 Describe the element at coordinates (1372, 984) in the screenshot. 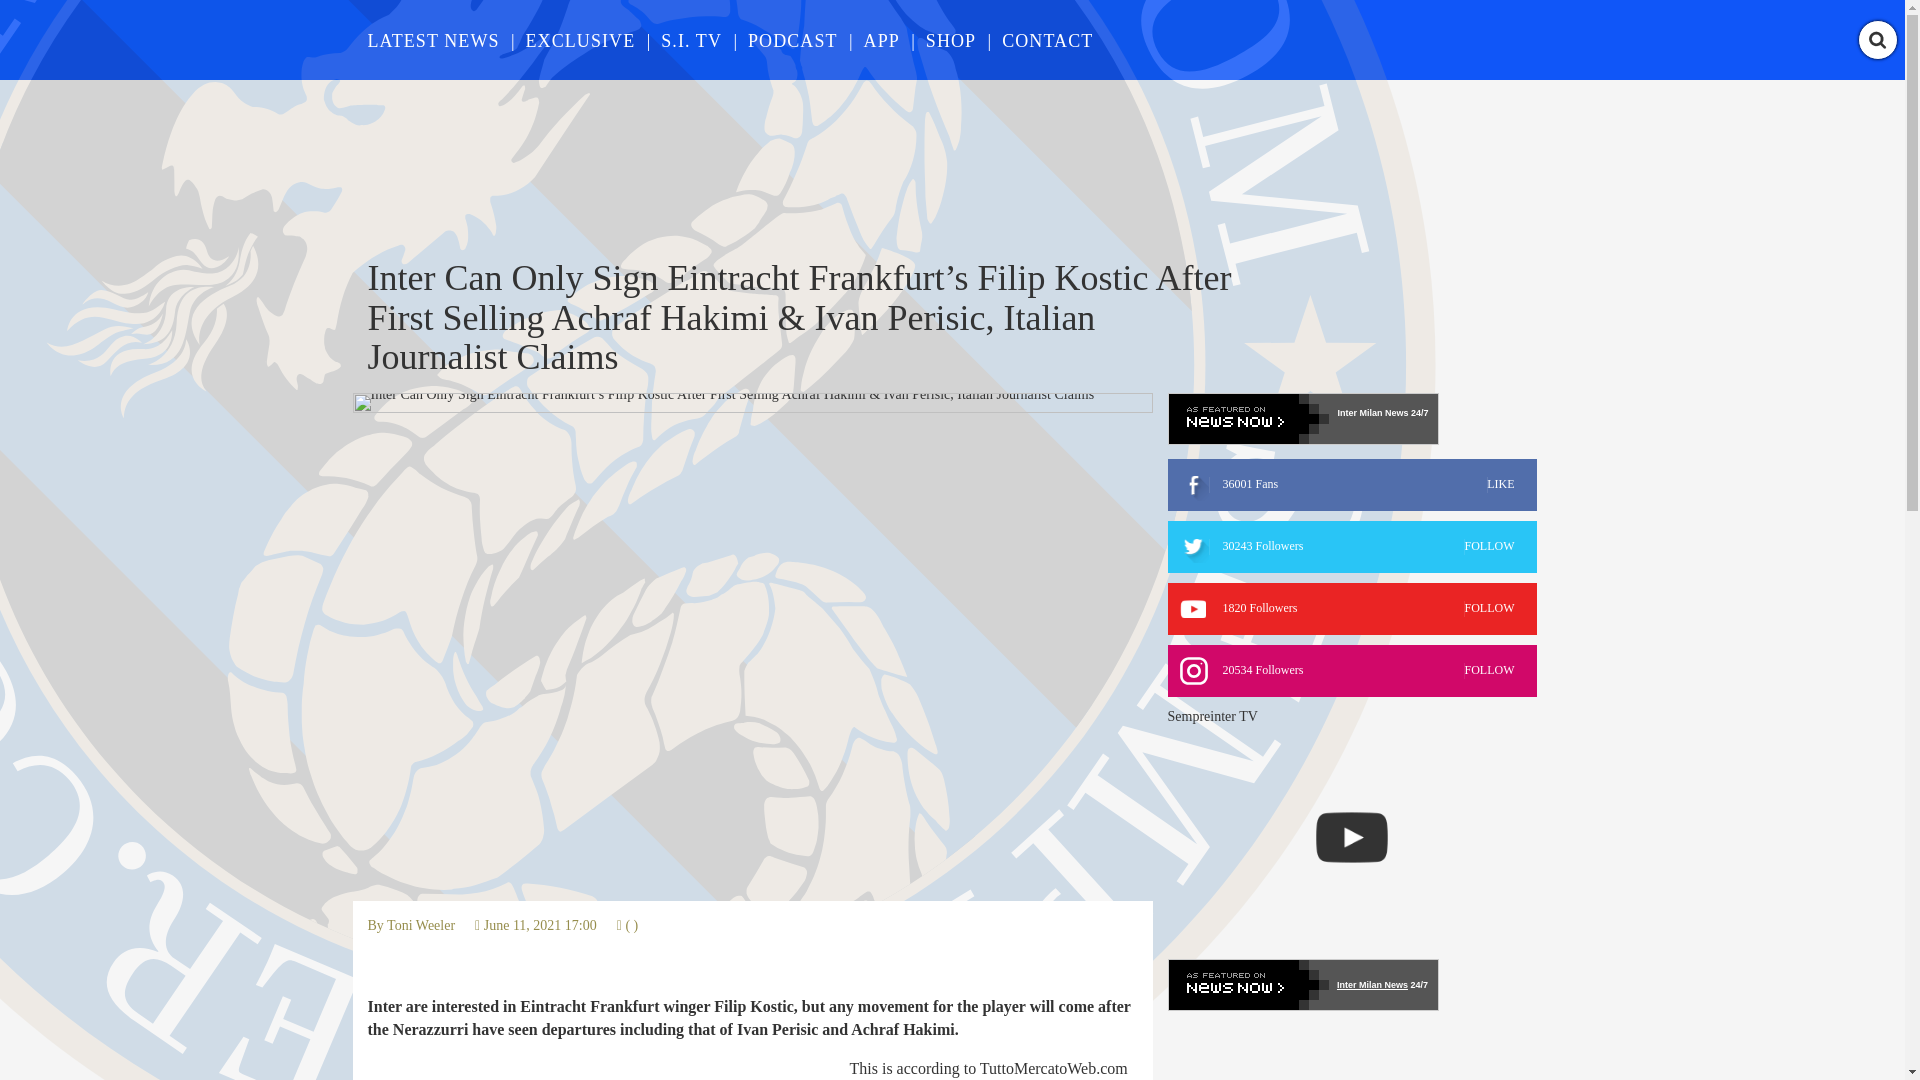

I see `S.I. TV` at that location.